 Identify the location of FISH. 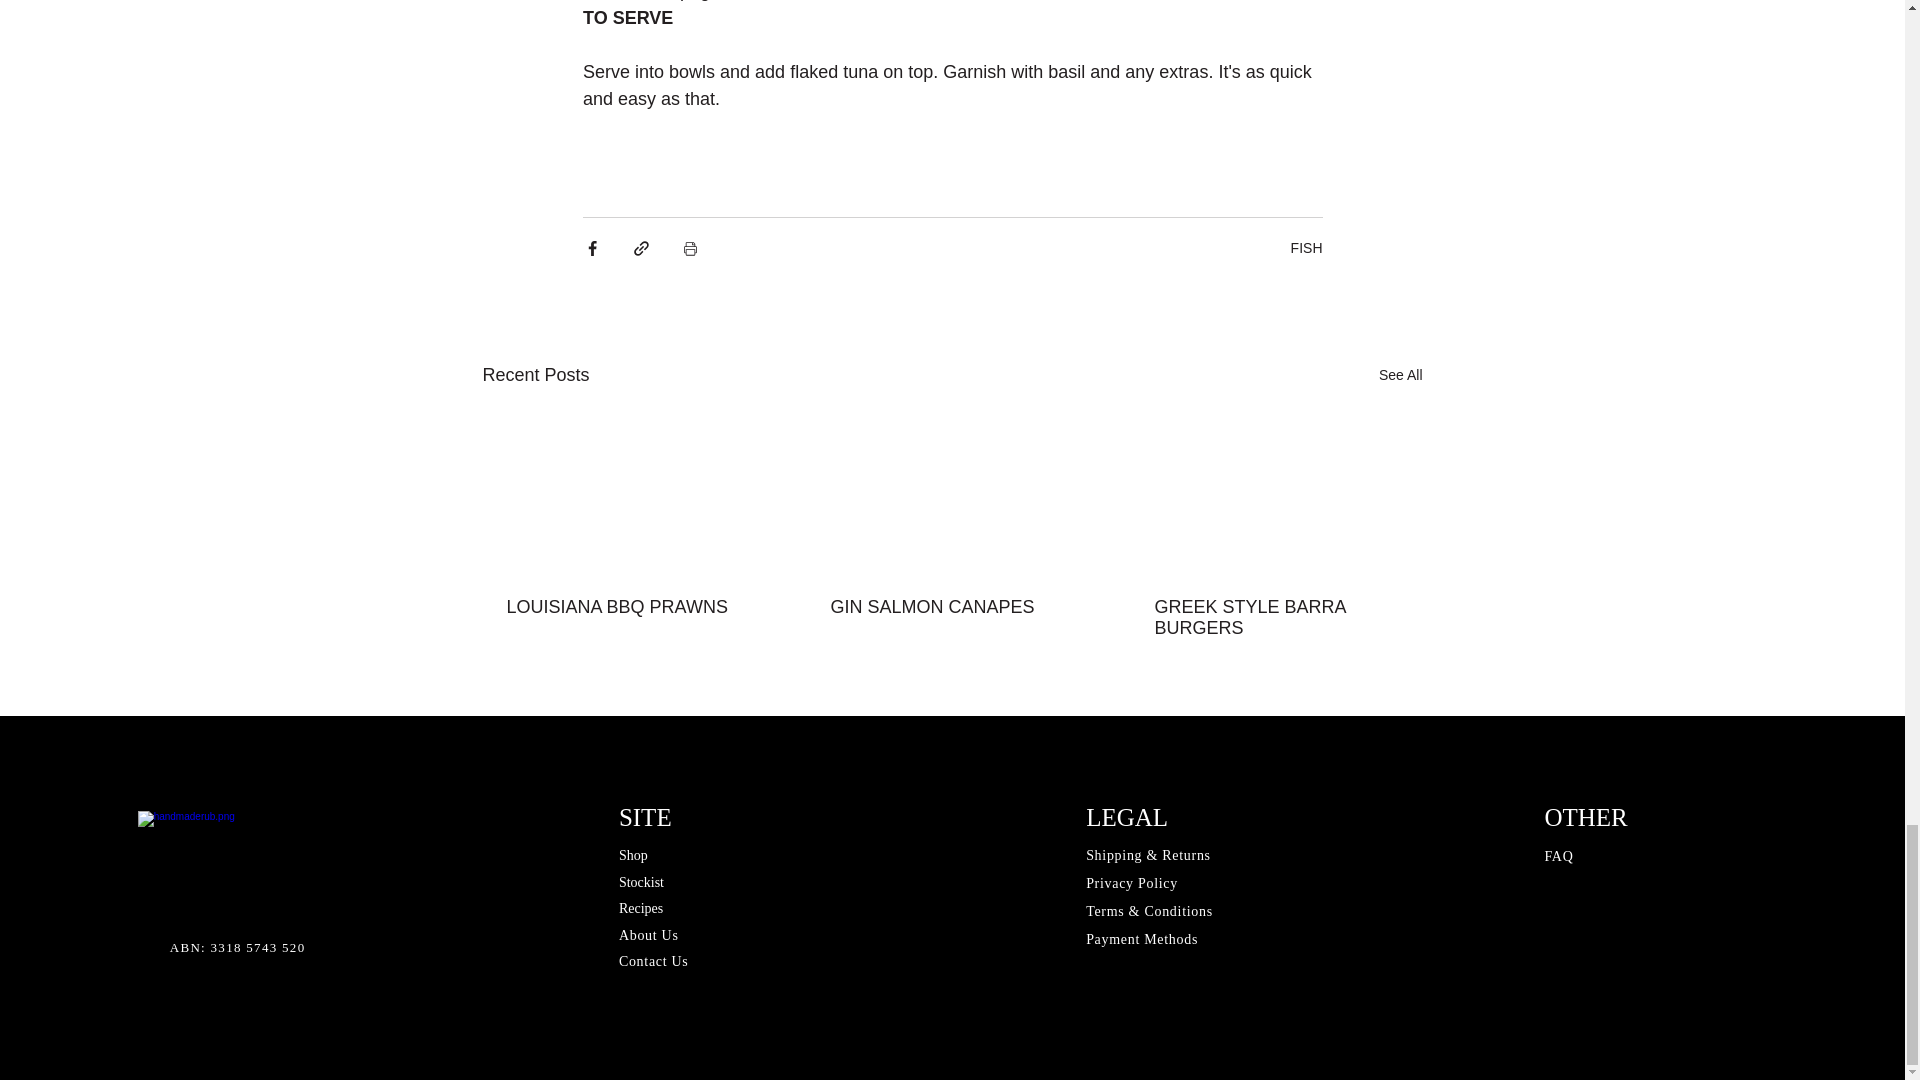
(1306, 247).